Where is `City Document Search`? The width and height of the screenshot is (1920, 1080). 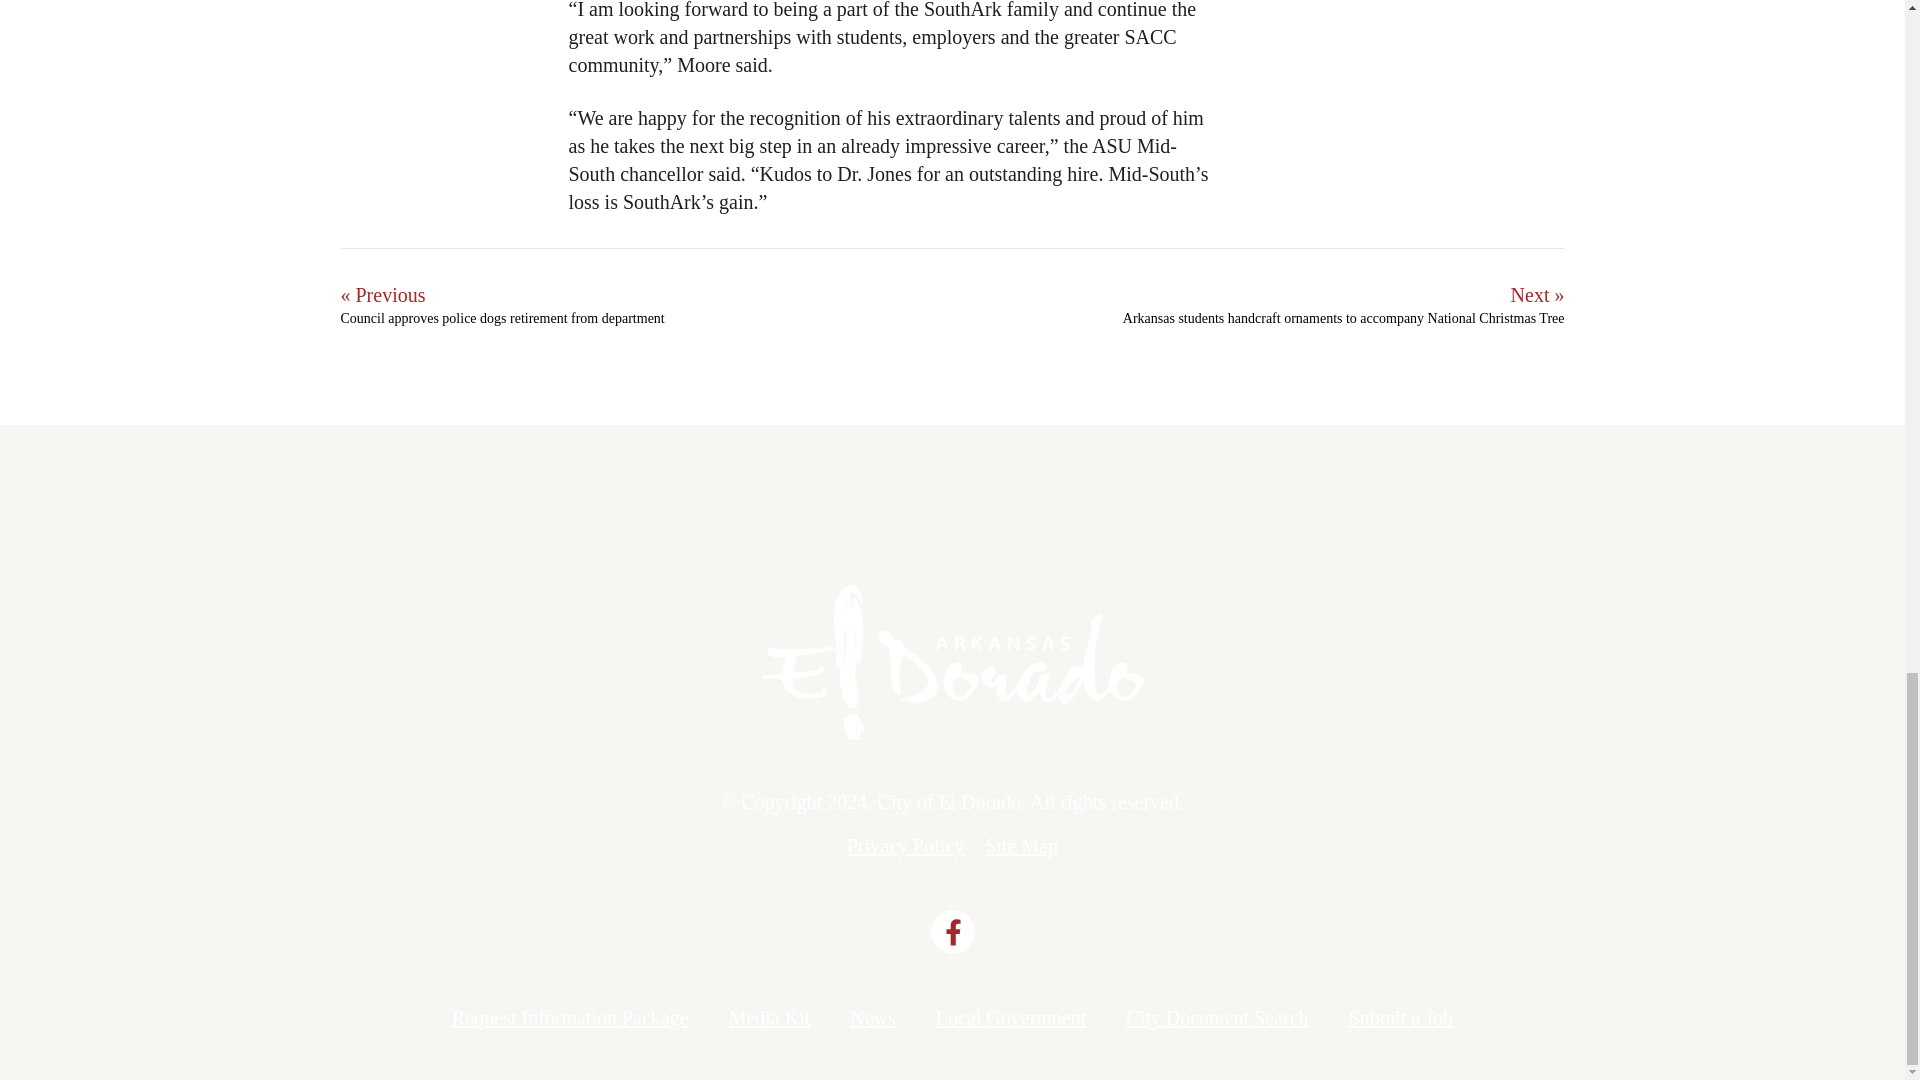
City Document Search is located at coordinates (1216, 1018).